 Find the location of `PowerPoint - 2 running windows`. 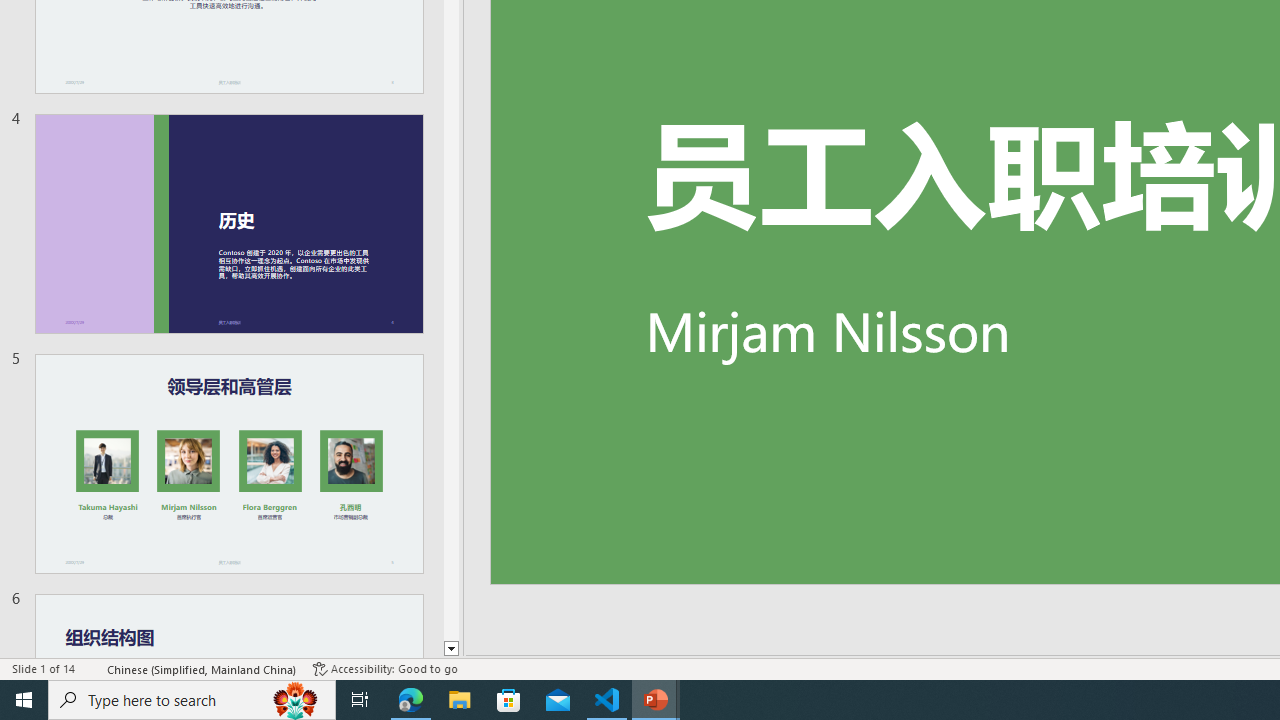

PowerPoint - 2 running windows is located at coordinates (656, 700).